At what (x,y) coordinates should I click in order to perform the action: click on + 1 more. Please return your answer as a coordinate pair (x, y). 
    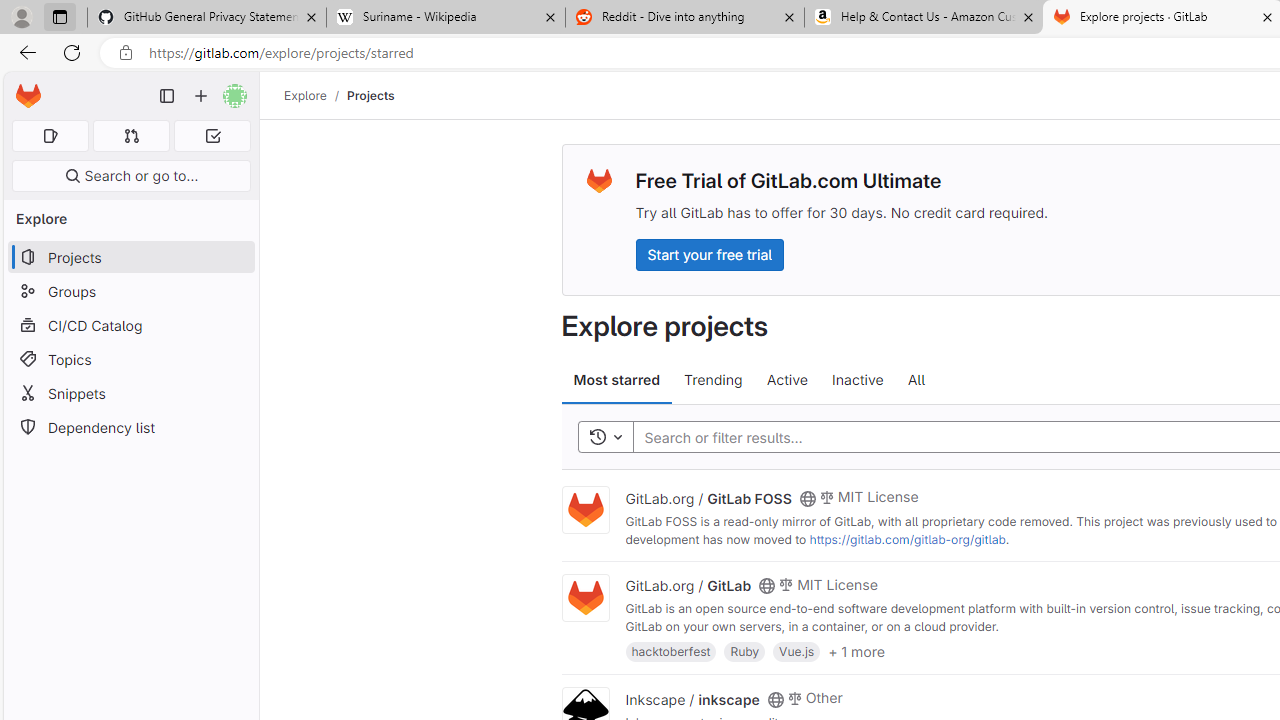
    Looking at the image, I should click on (856, 650).